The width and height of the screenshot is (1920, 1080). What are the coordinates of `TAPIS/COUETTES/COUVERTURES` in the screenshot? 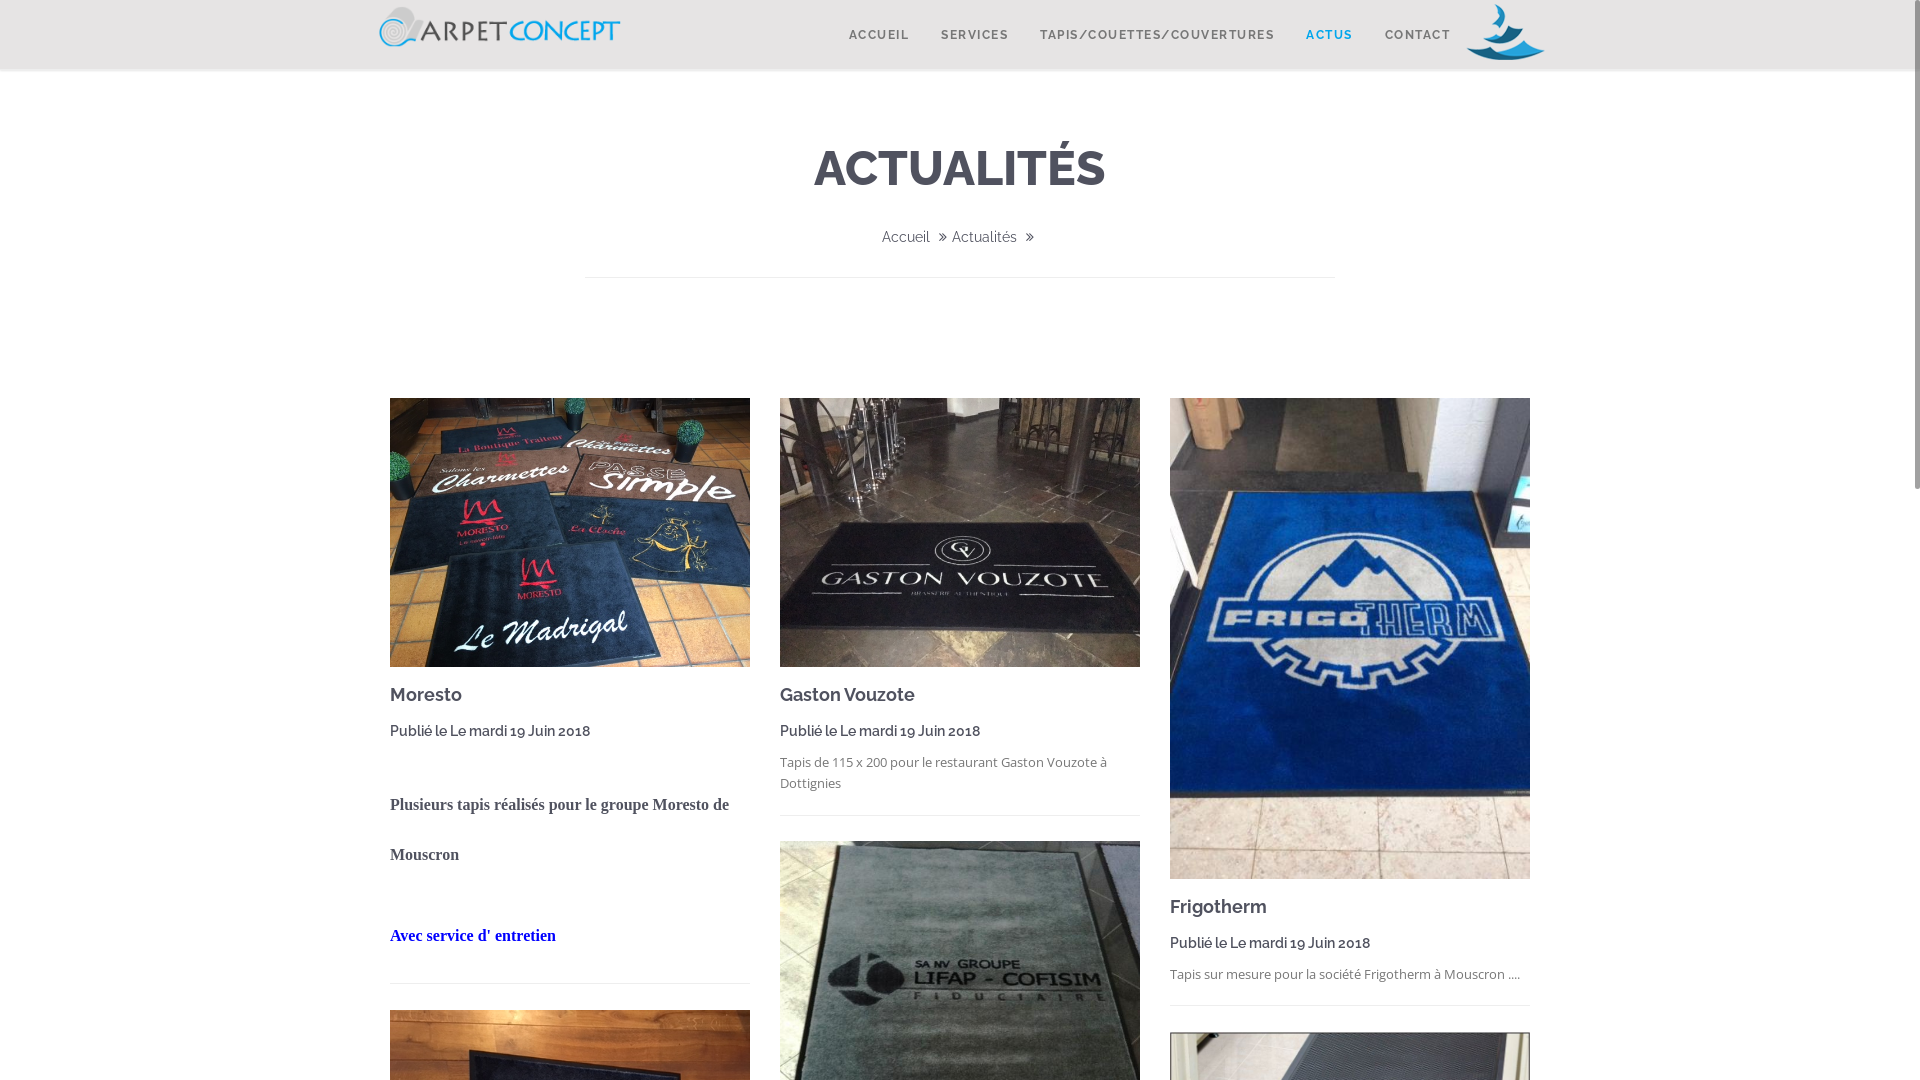 It's located at (1157, 34).